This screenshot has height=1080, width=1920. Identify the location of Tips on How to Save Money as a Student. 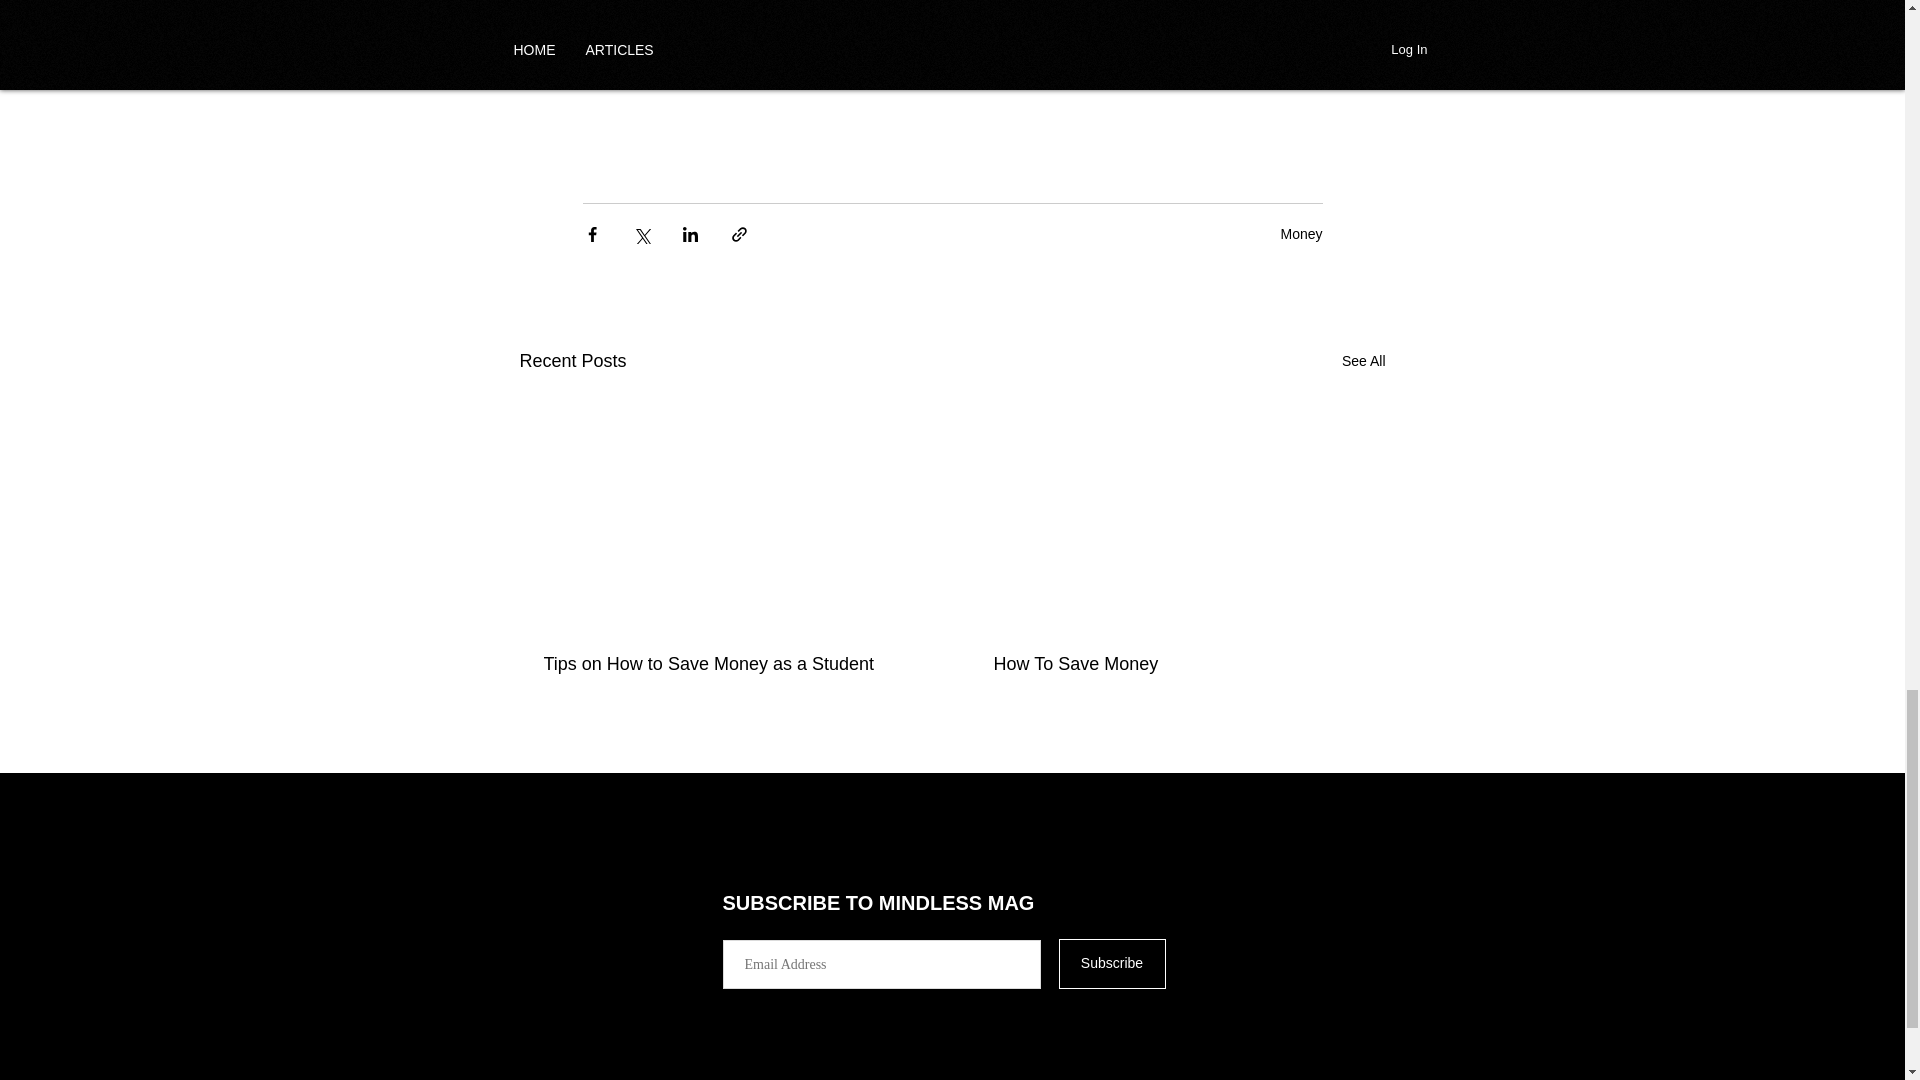
(728, 664).